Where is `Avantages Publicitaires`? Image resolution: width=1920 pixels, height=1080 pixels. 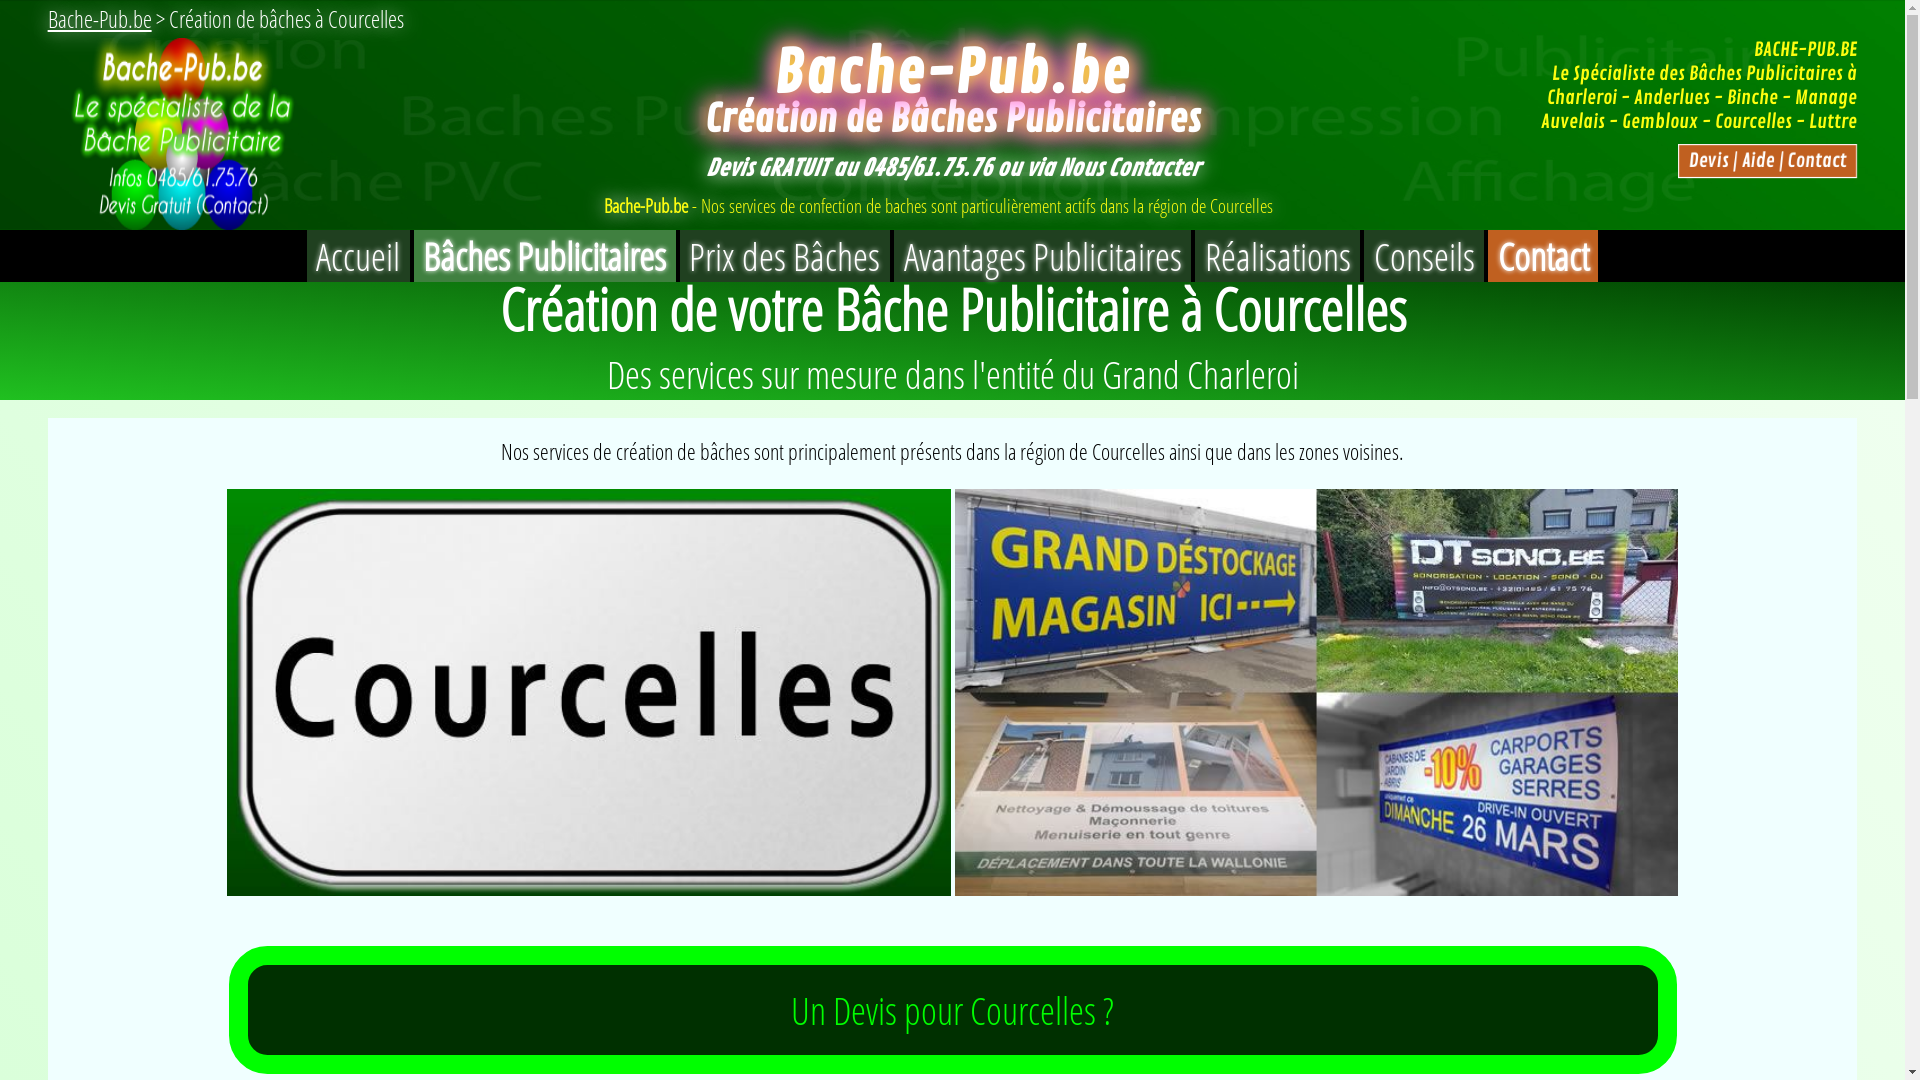
Avantages Publicitaires is located at coordinates (1042, 256).